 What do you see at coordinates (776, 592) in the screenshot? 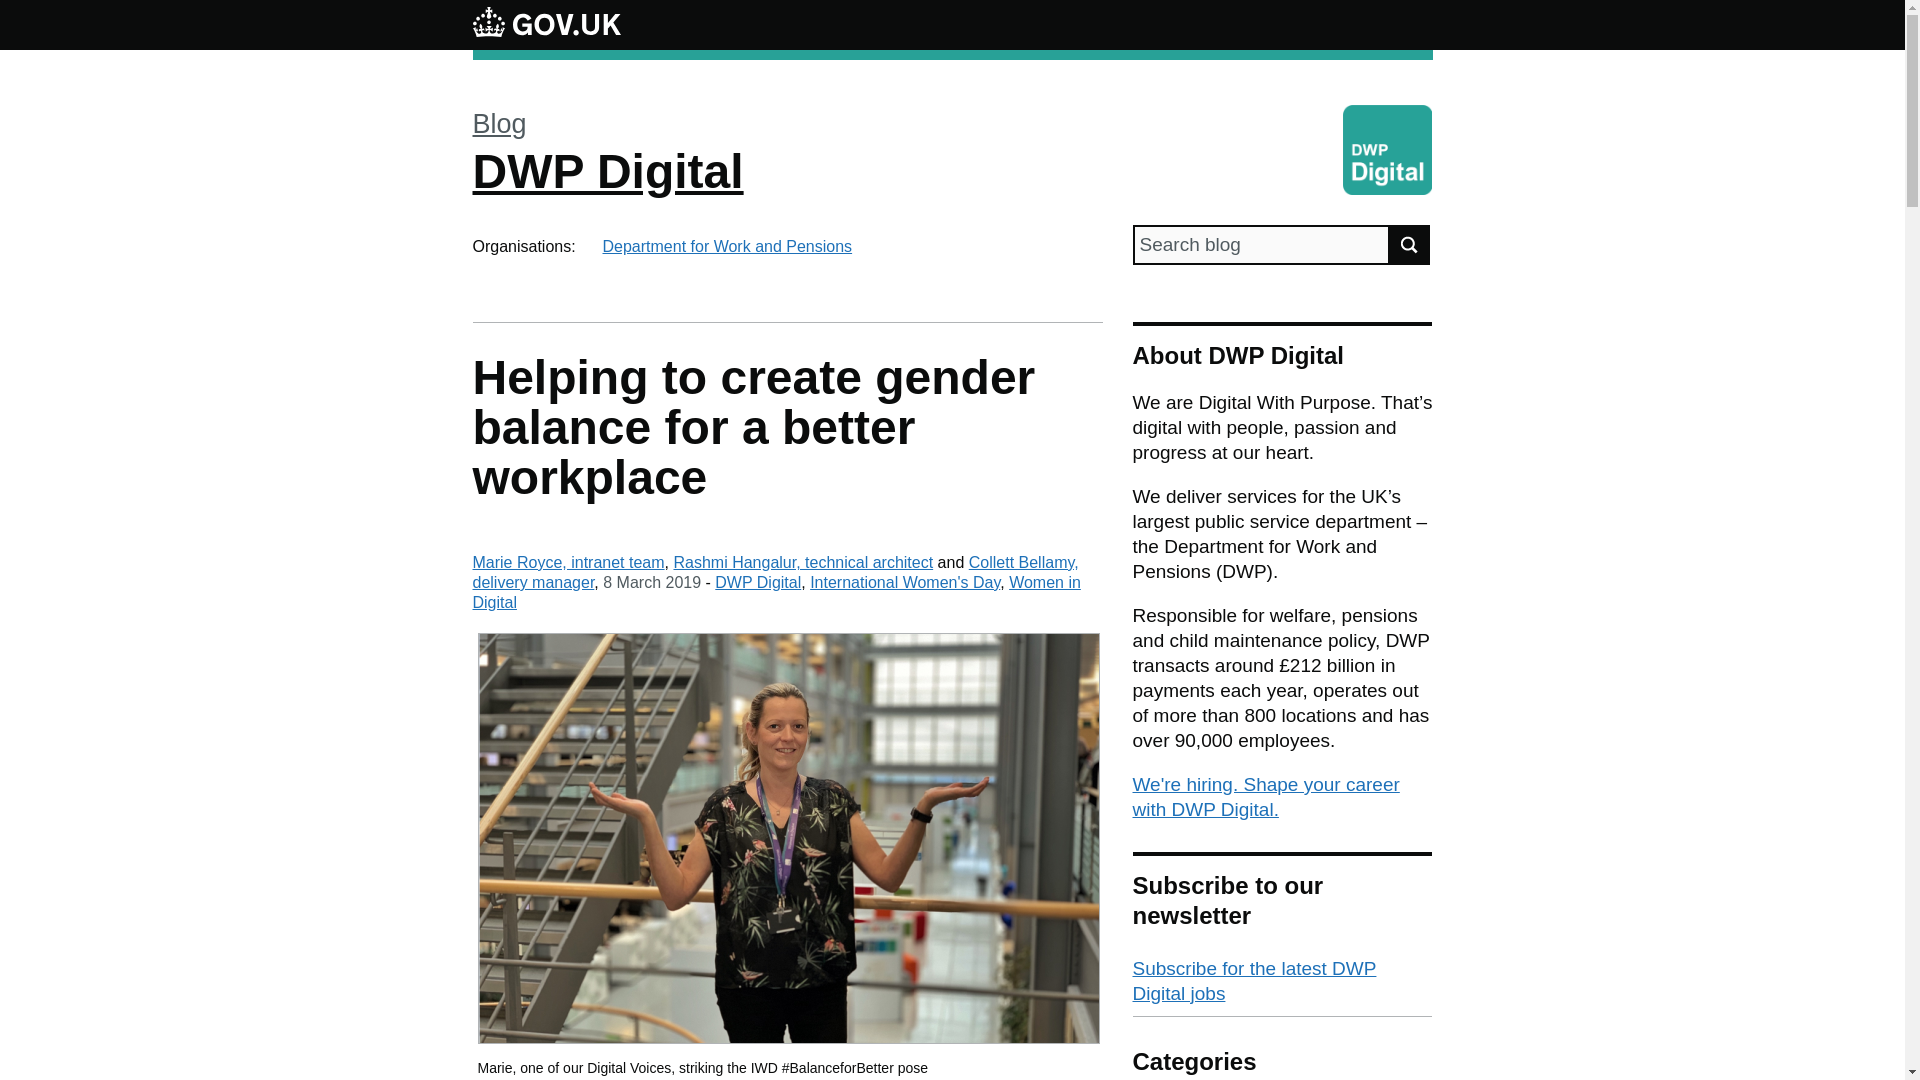
I see `Women in Digital` at bounding box center [776, 592].